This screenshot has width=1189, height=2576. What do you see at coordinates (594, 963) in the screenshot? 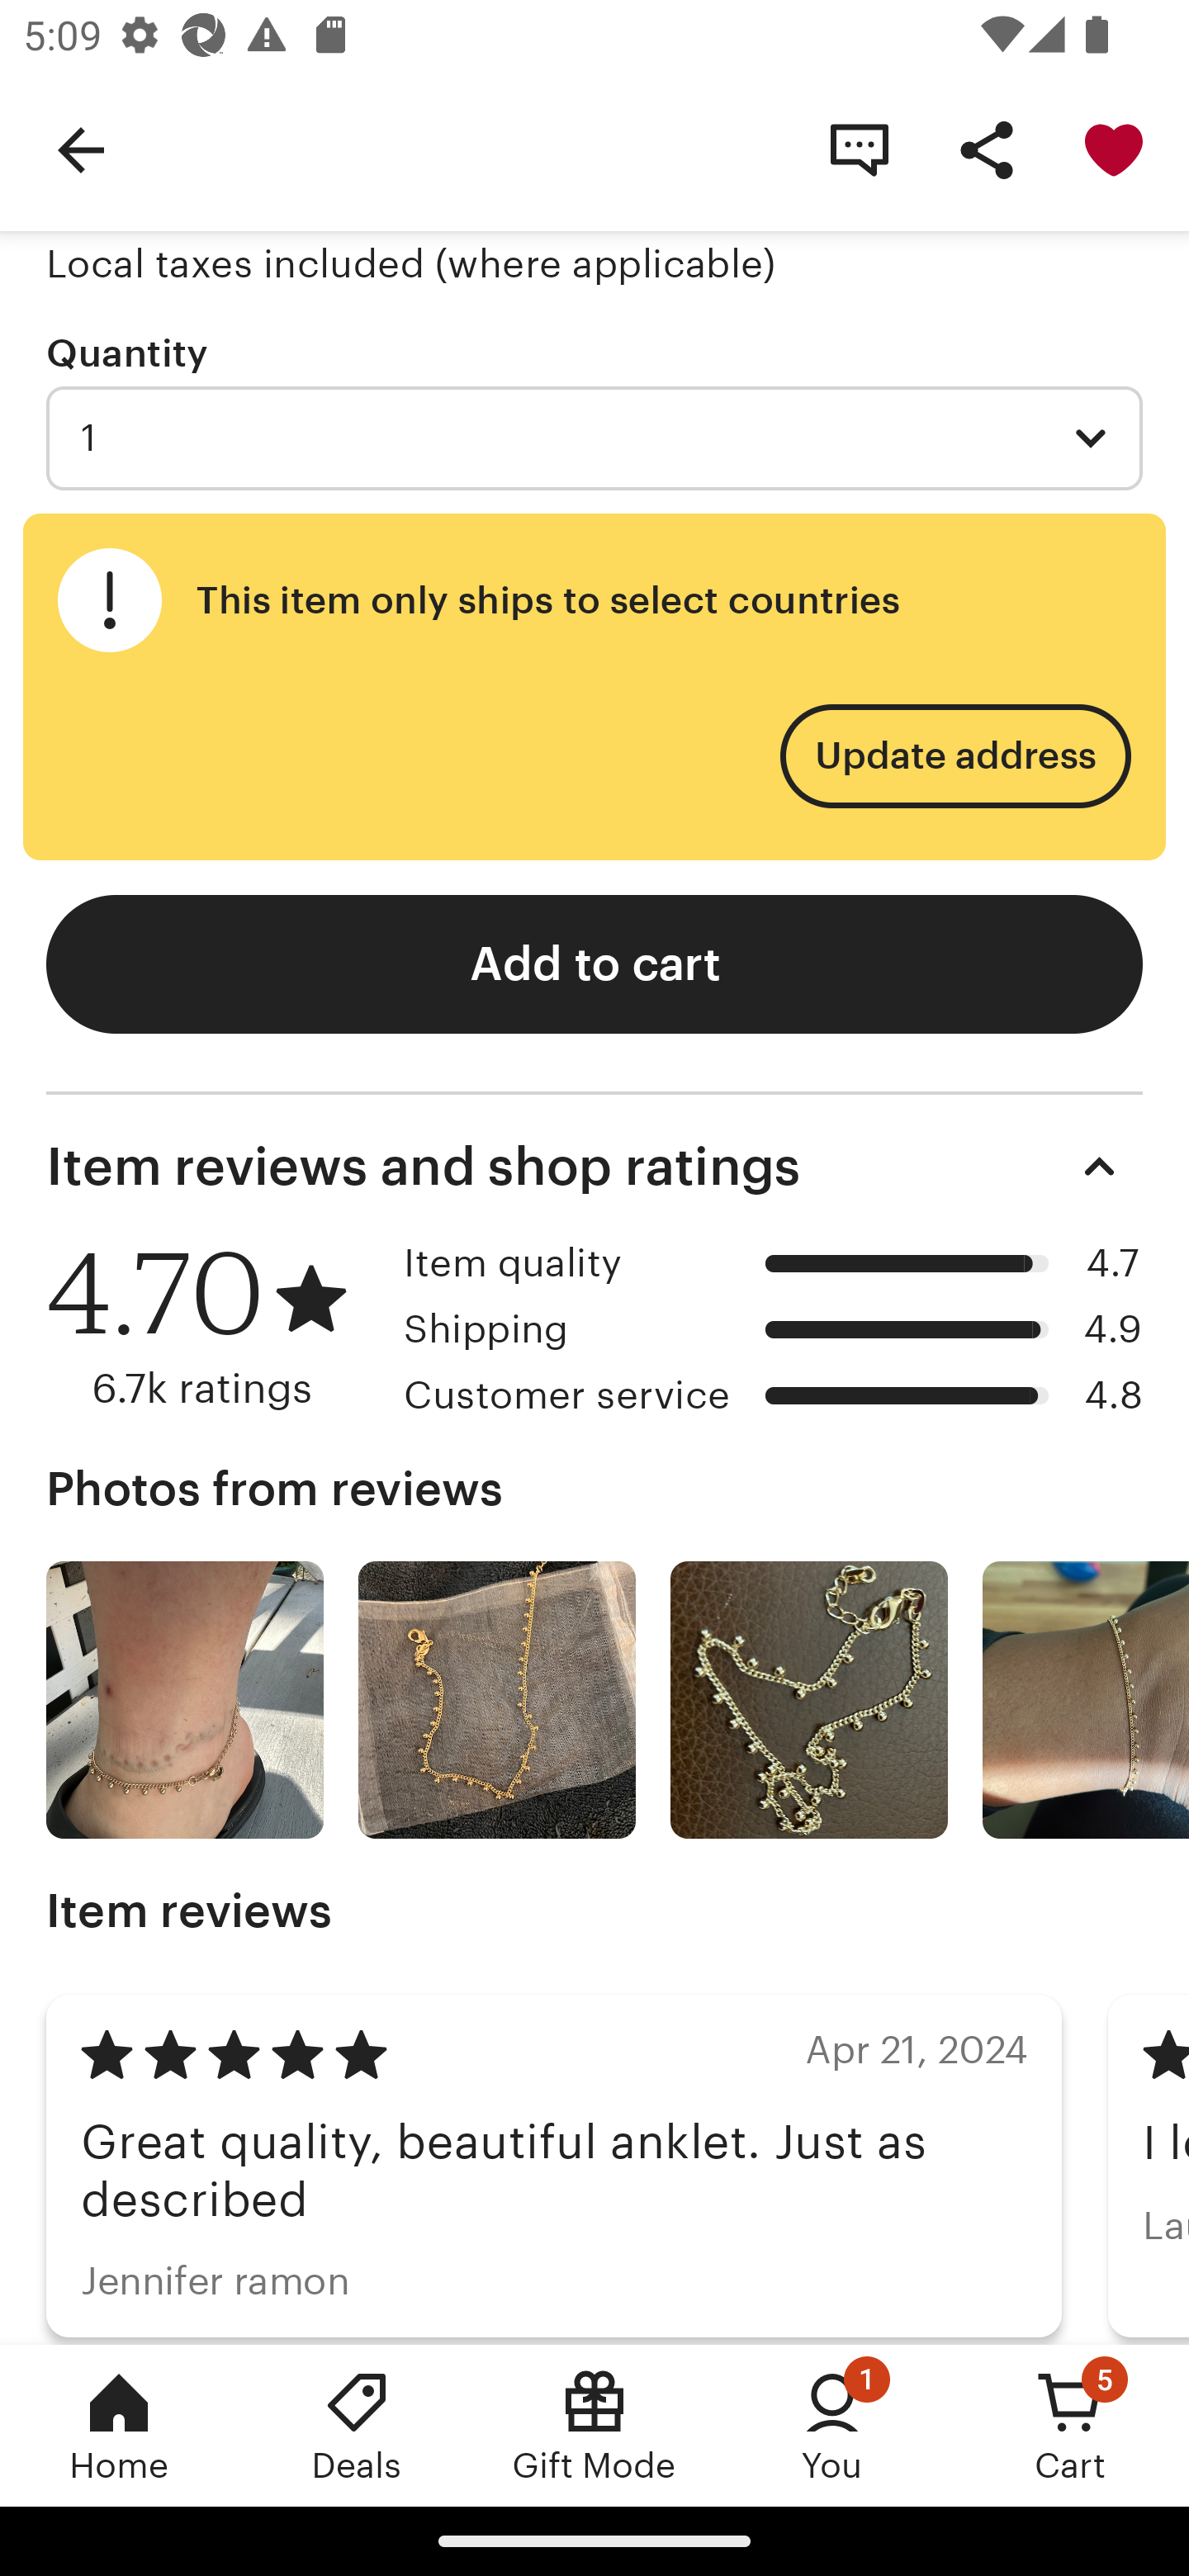
I see `Add to cart` at bounding box center [594, 963].